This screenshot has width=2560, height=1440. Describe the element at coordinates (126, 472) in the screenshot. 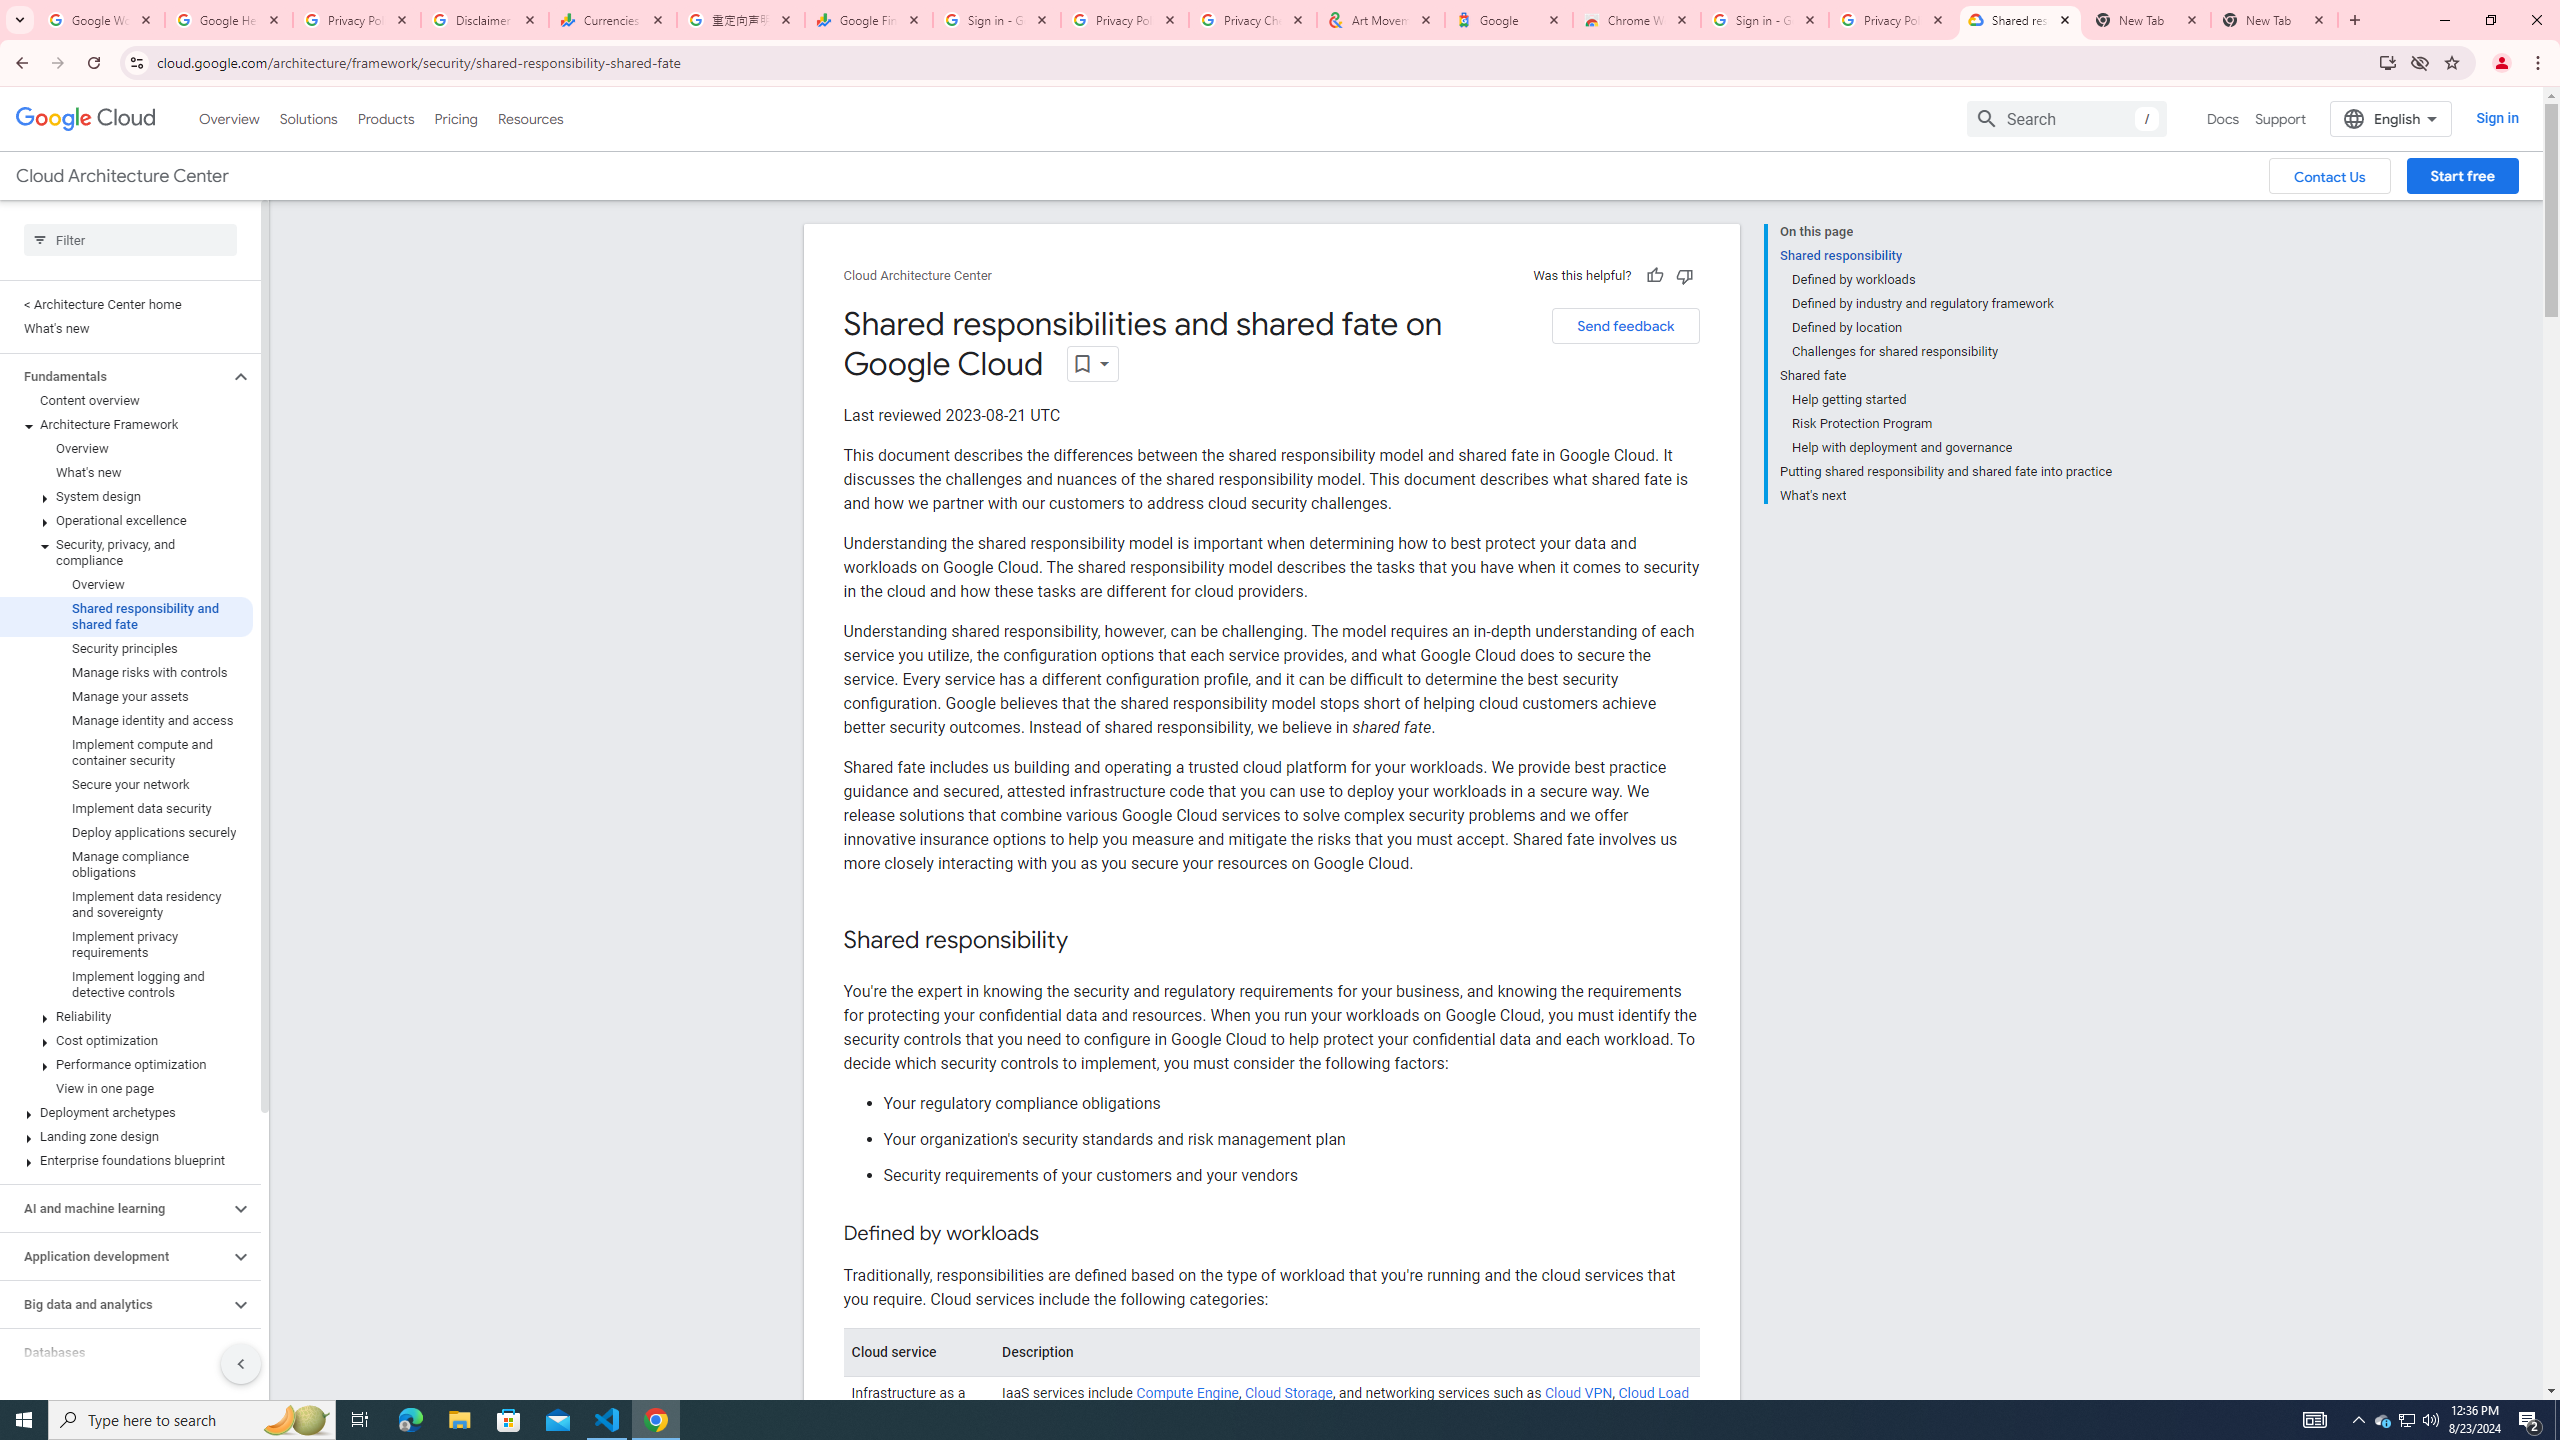

I see `What's new` at that location.